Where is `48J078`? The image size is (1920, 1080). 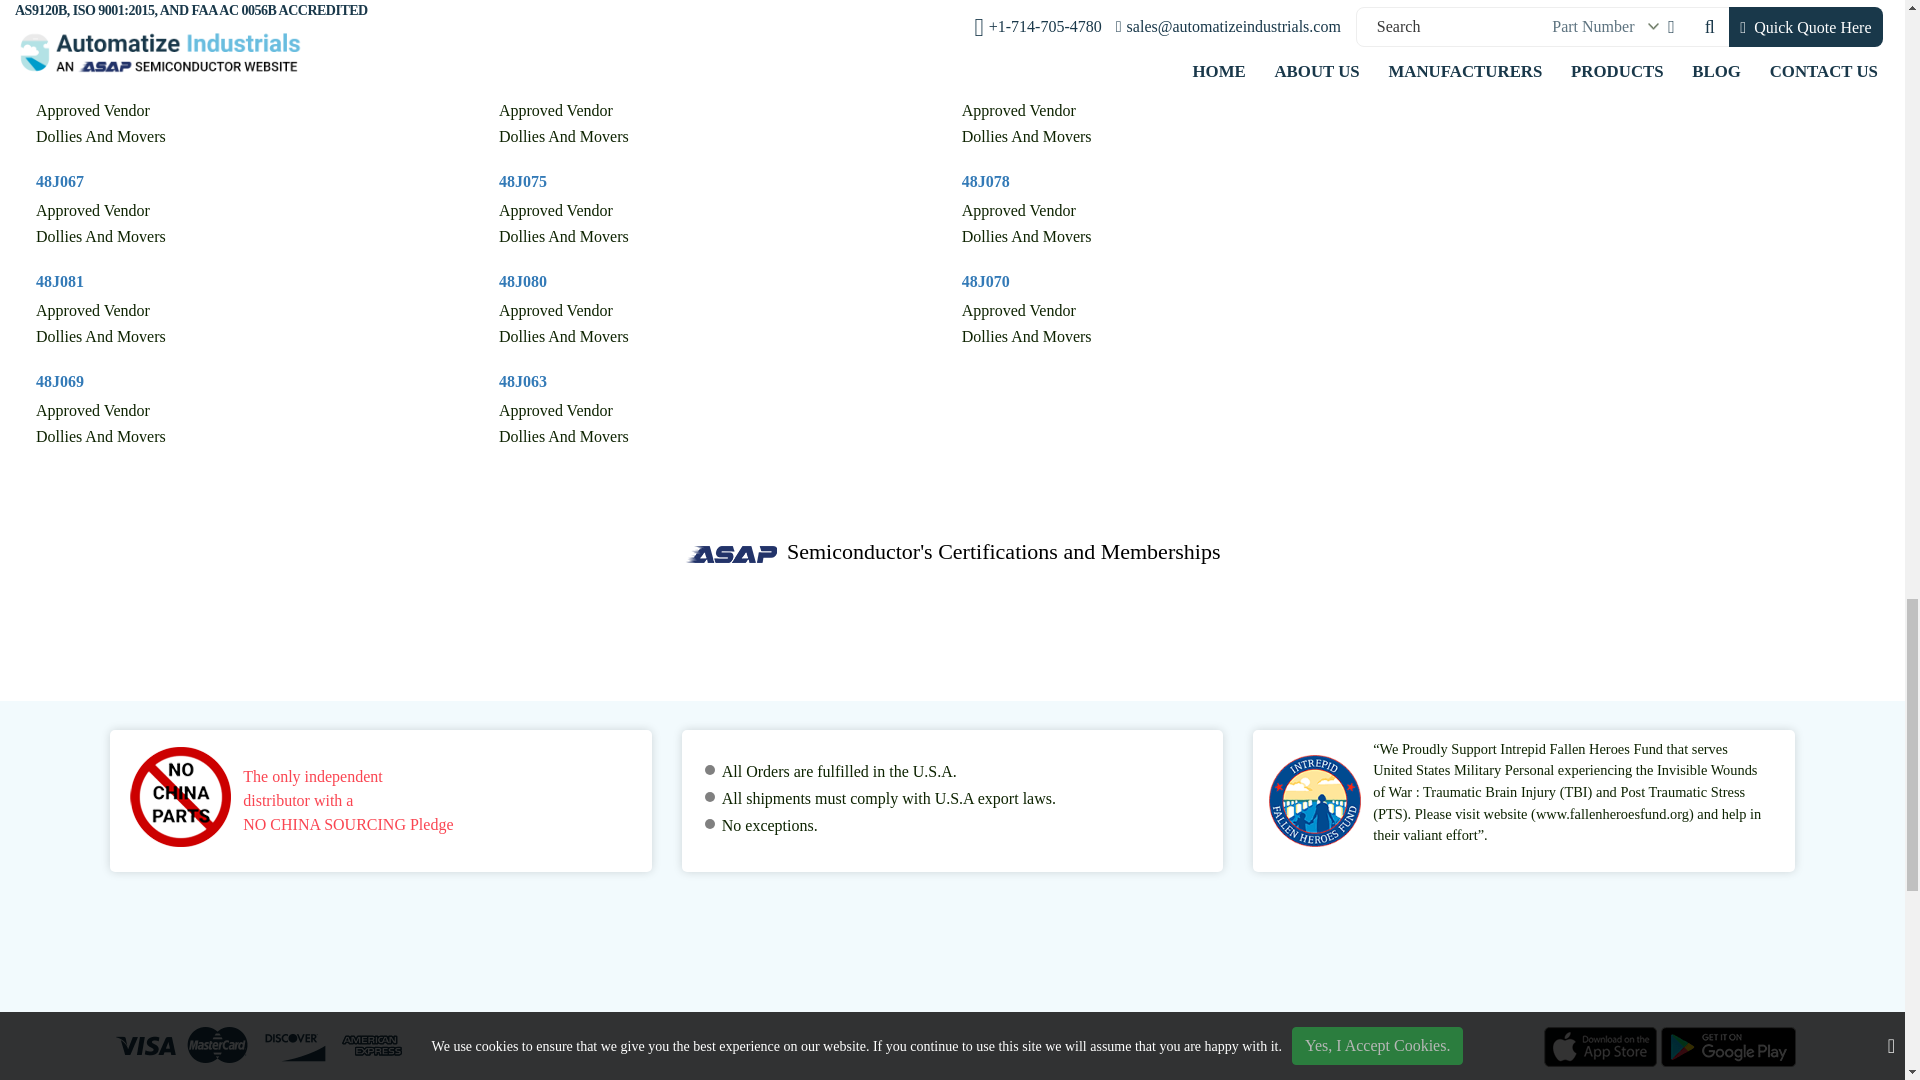
48J078 is located at coordinates (985, 181).